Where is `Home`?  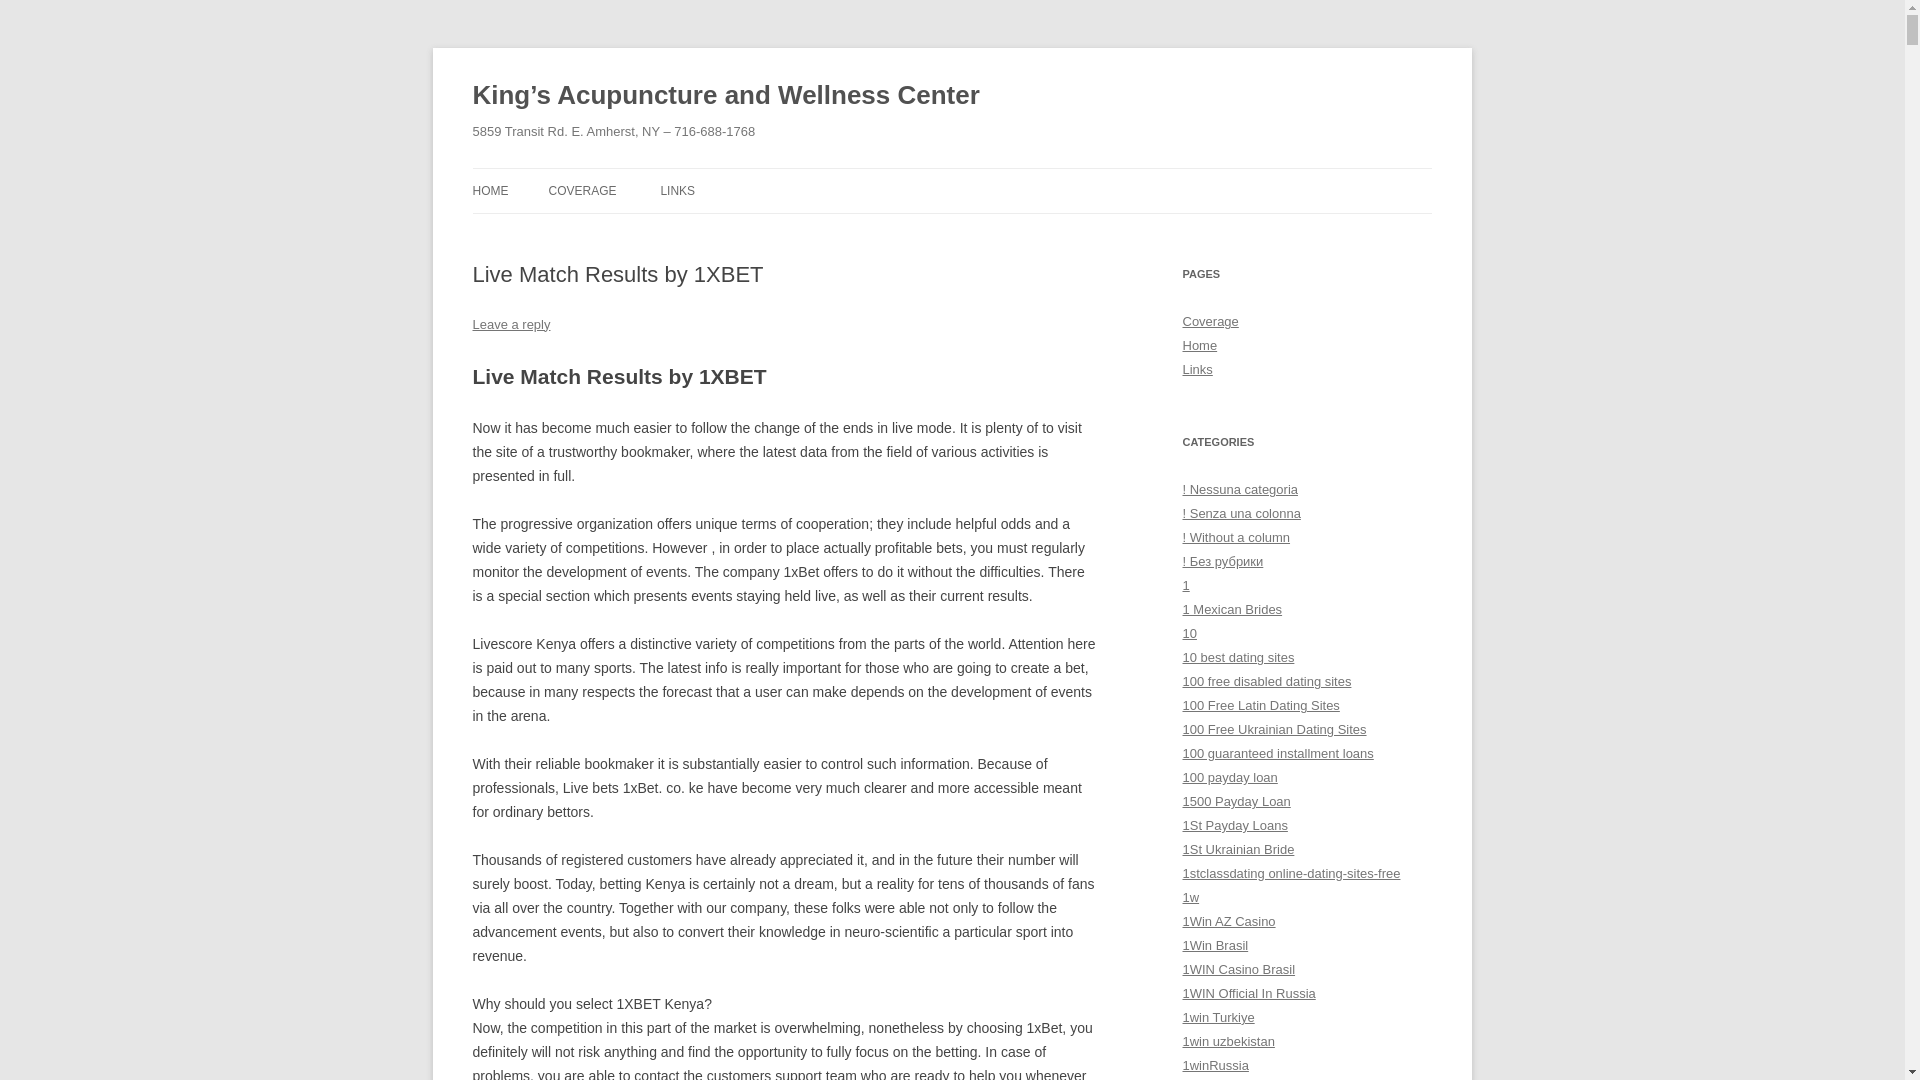
Home is located at coordinates (1200, 346).